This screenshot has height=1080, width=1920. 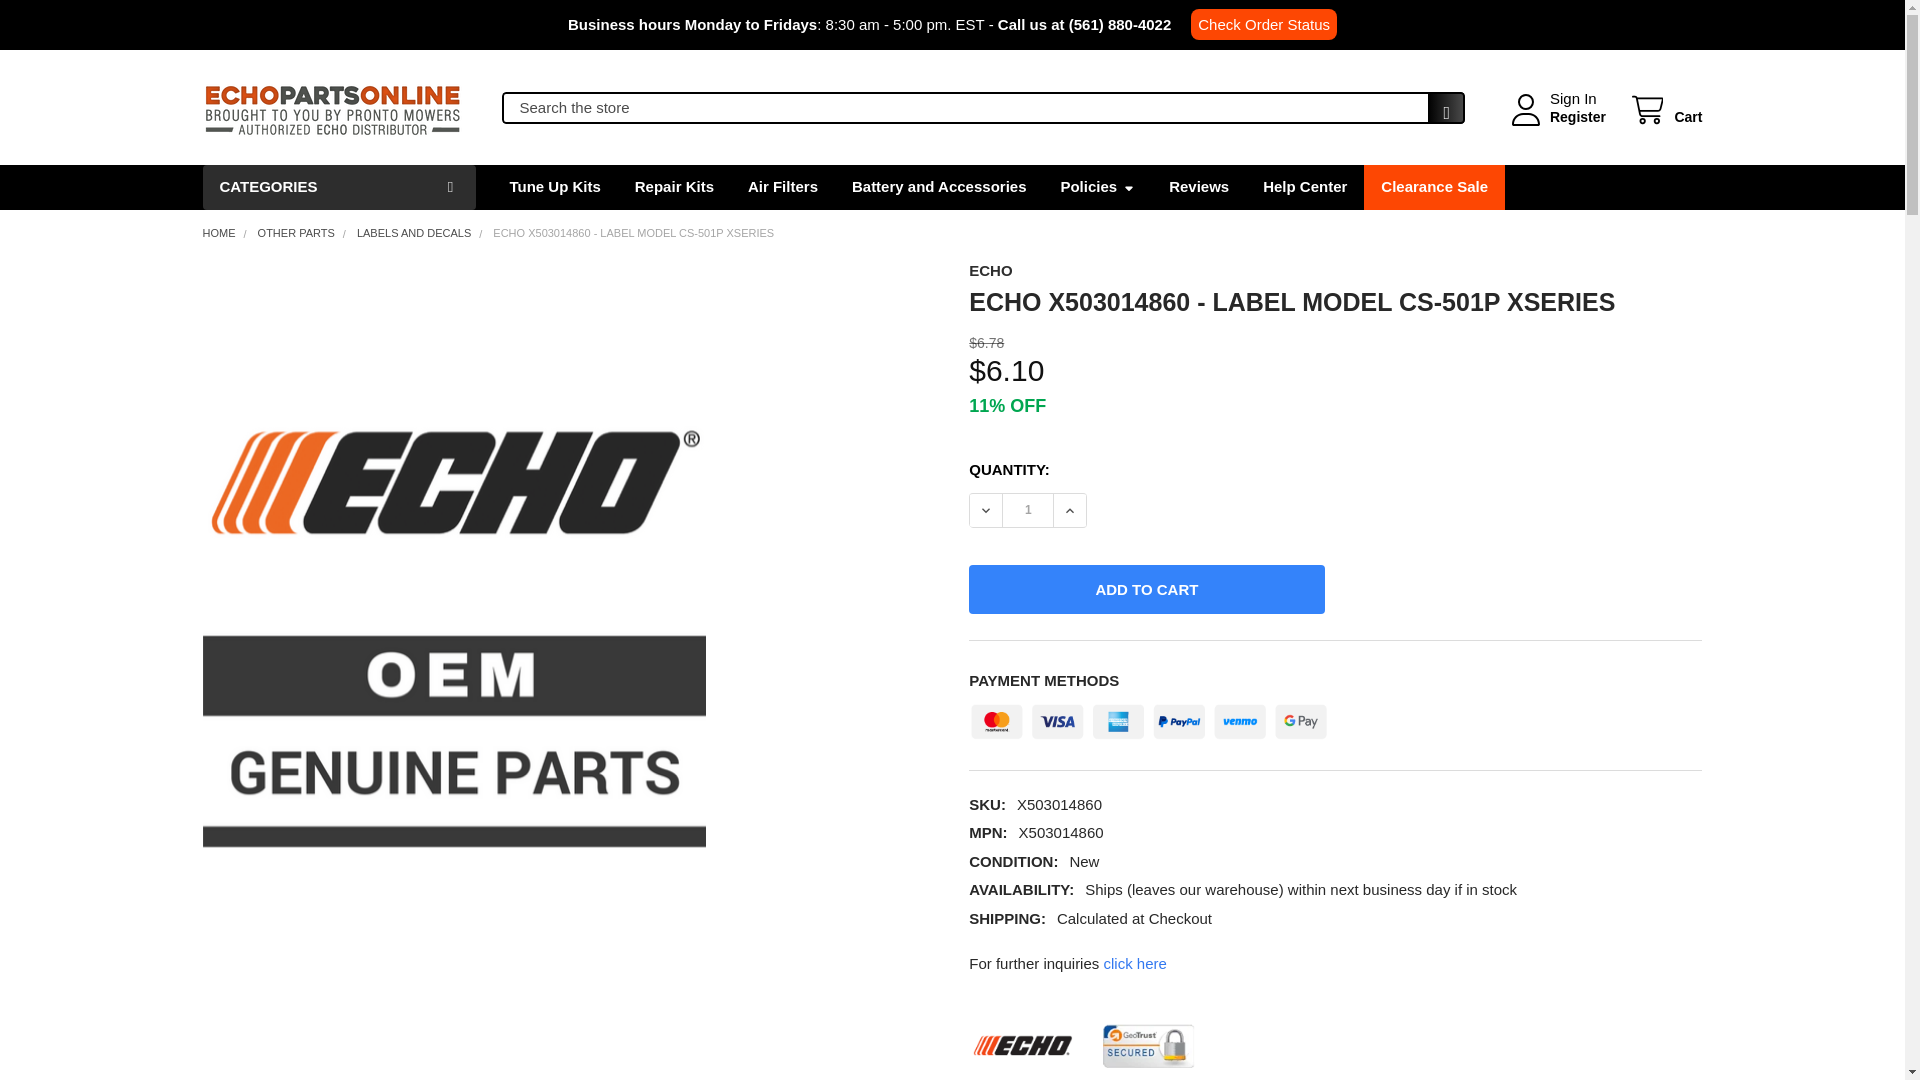 What do you see at coordinates (1027, 510) in the screenshot?
I see `1` at bounding box center [1027, 510].